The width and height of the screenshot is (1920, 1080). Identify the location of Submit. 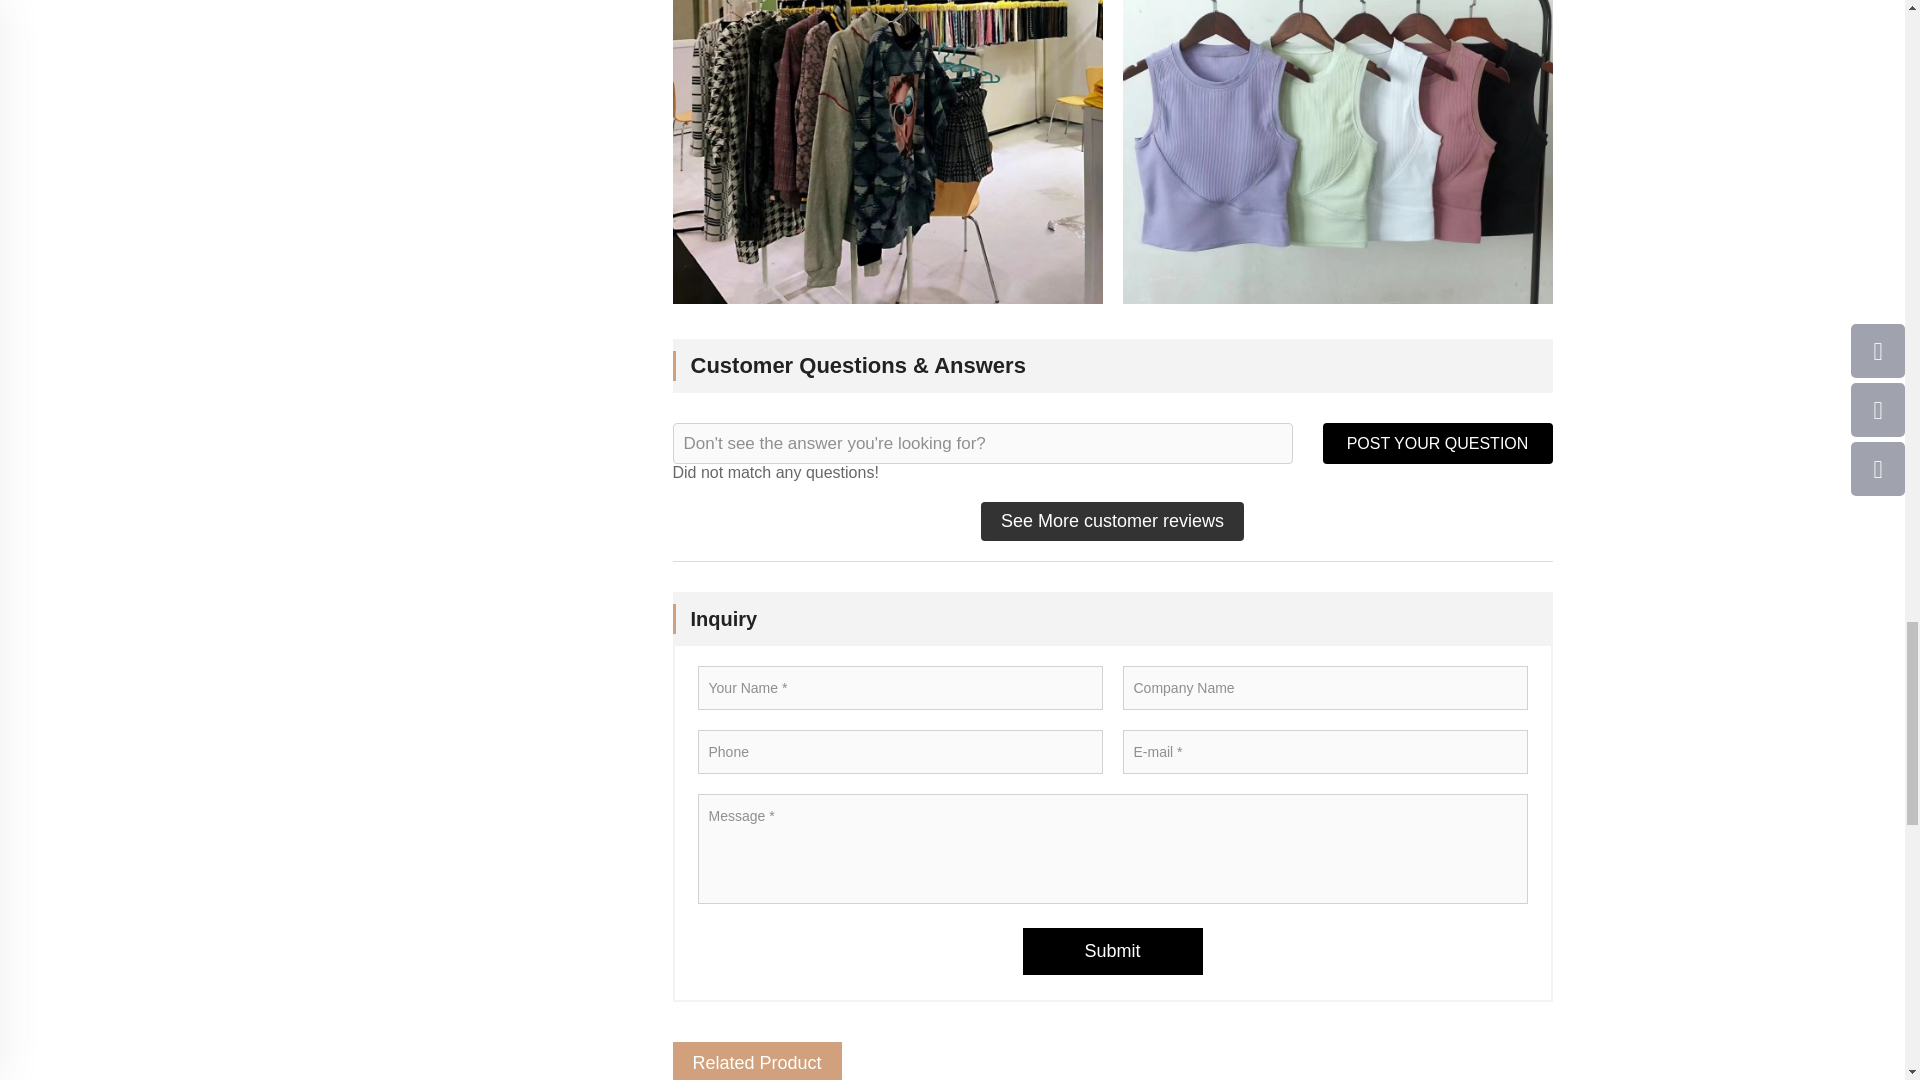
(1111, 951).